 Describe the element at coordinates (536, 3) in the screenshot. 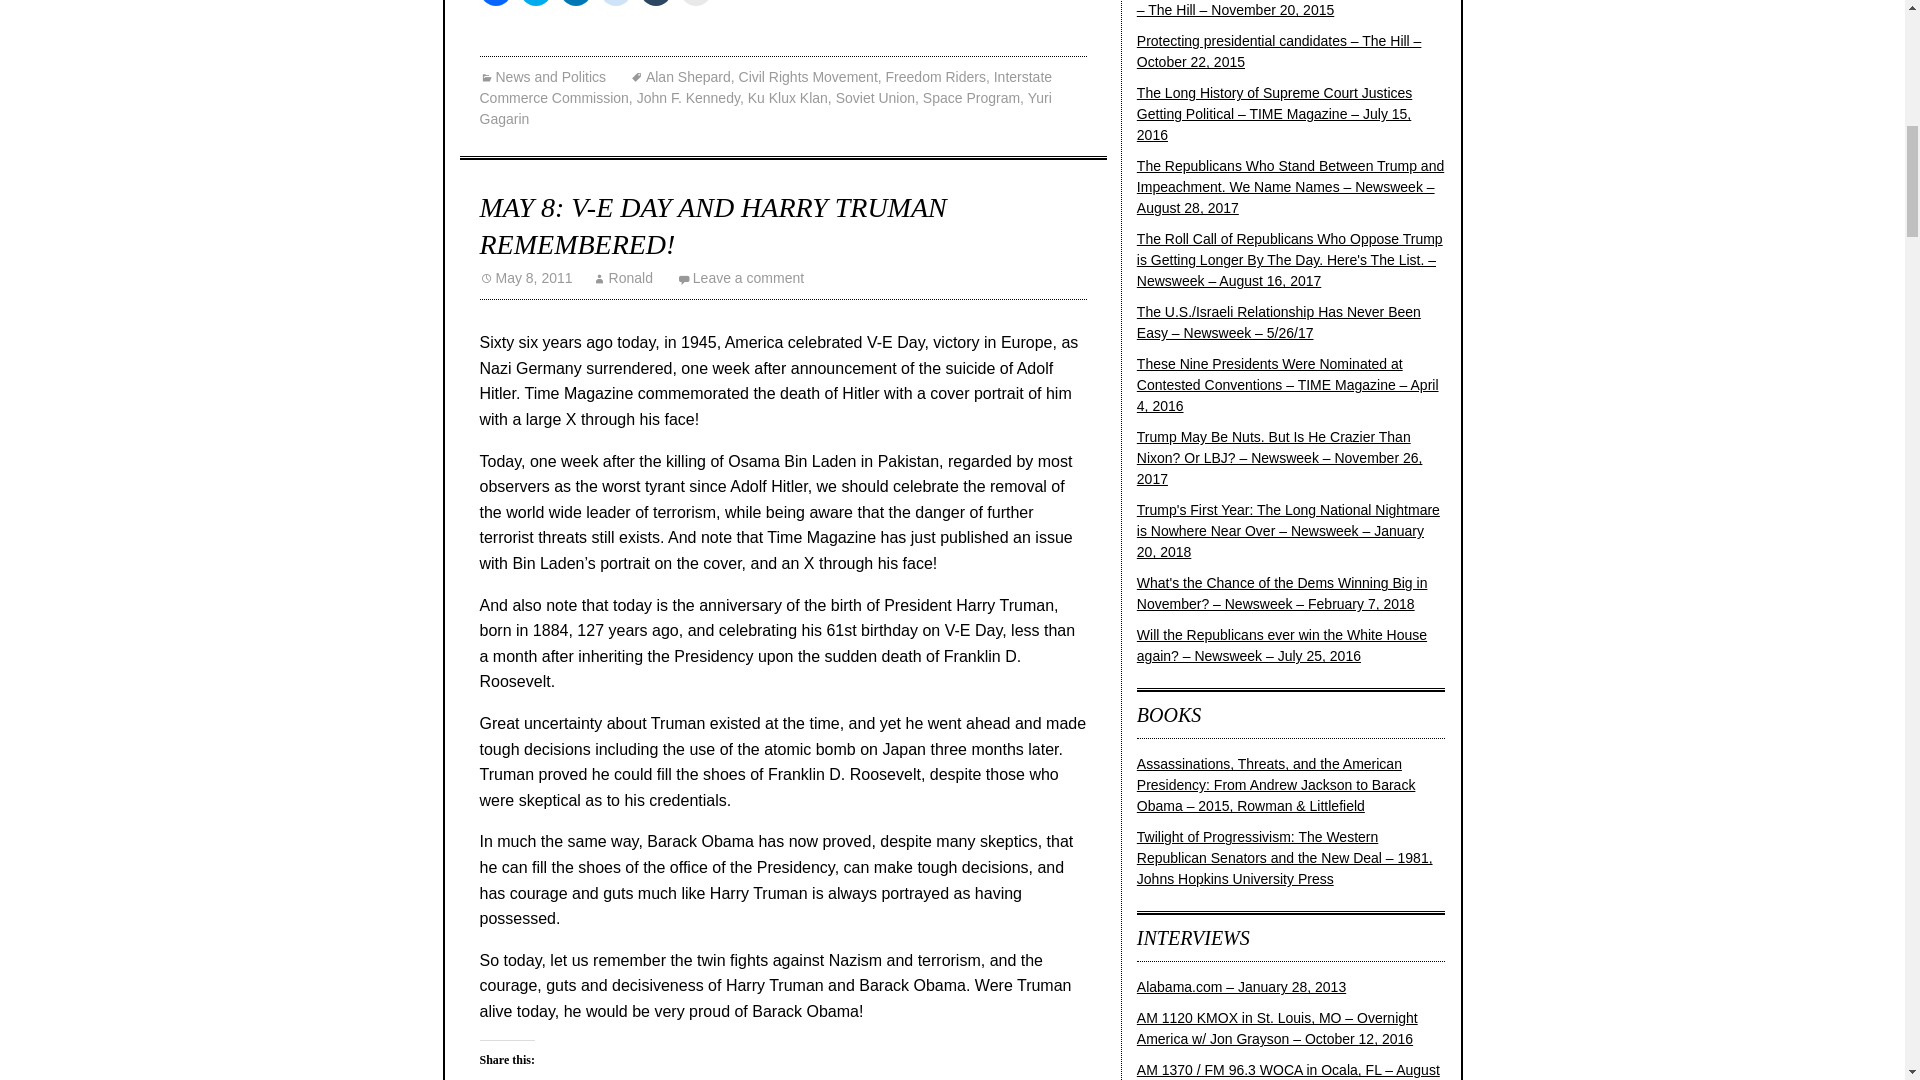

I see `Click to share on Twitter` at that location.